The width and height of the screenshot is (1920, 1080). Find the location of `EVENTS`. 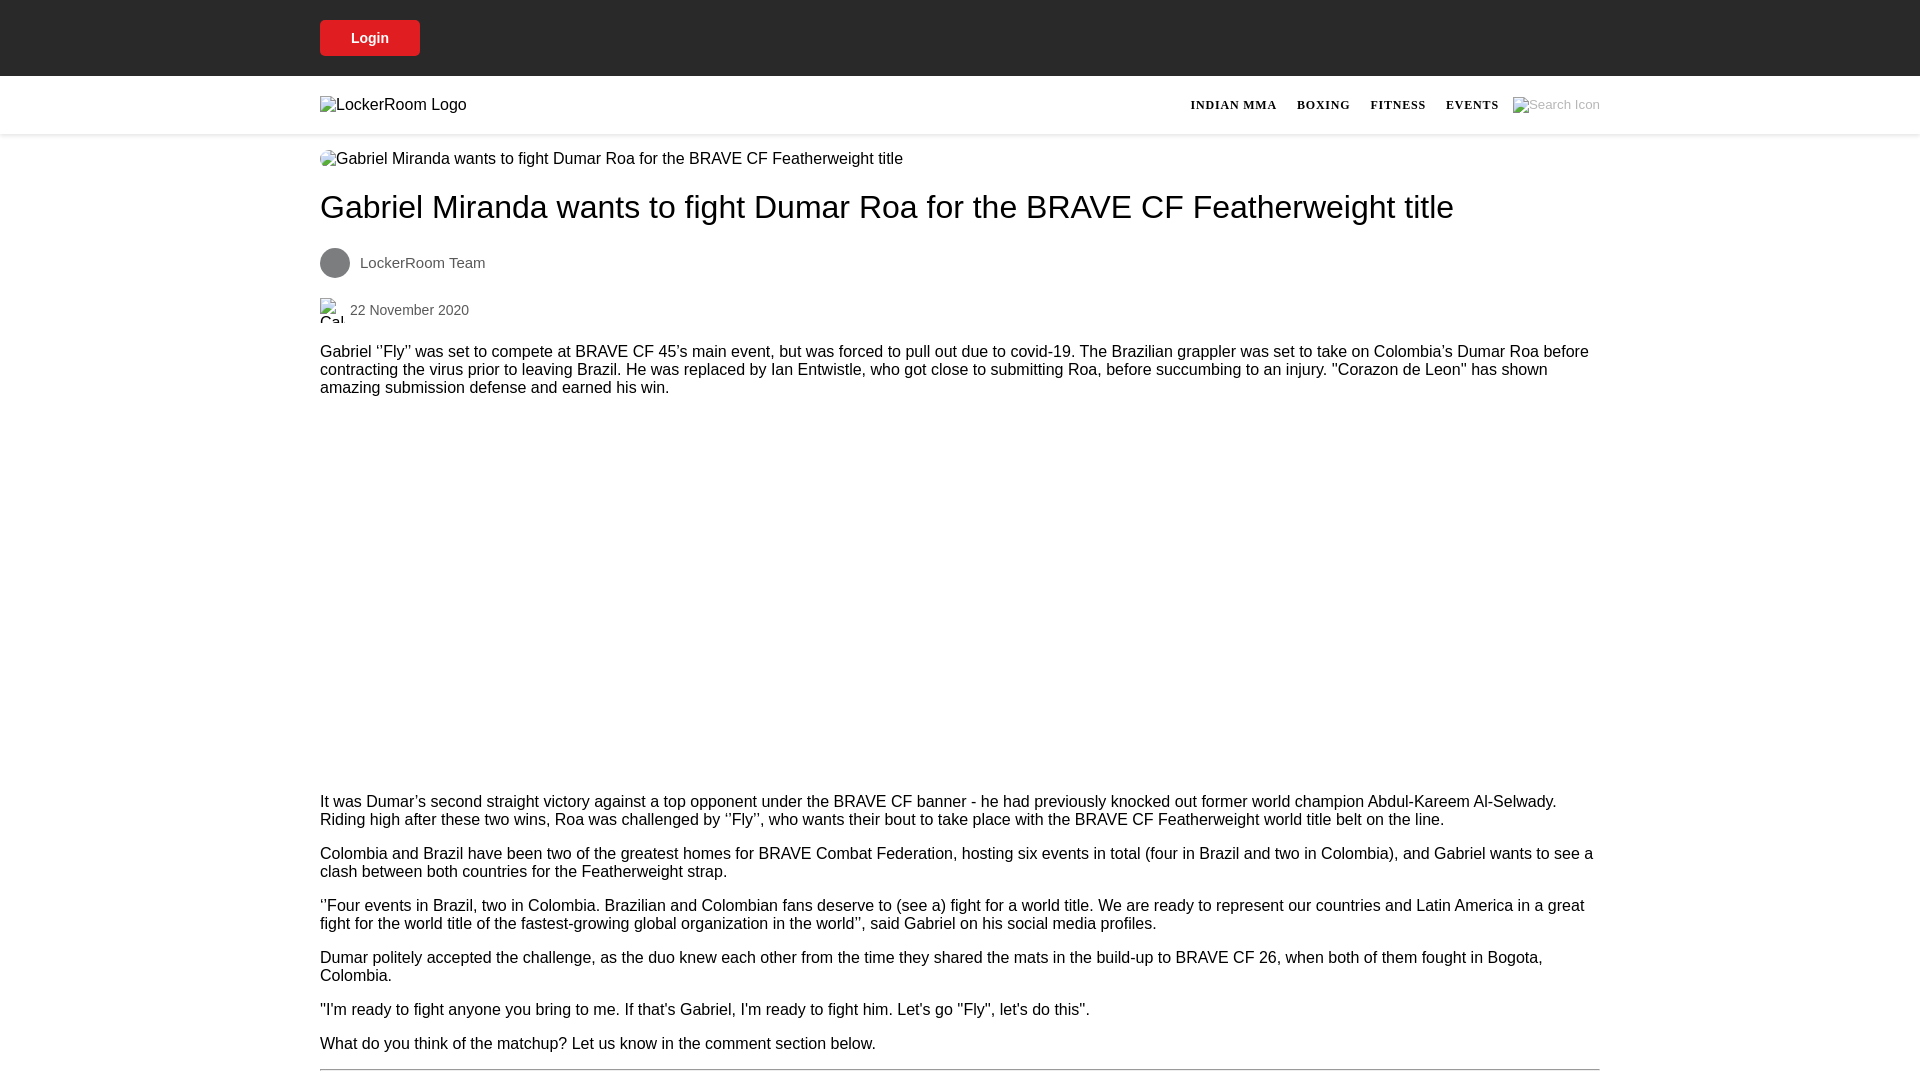

EVENTS is located at coordinates (1472, 104).